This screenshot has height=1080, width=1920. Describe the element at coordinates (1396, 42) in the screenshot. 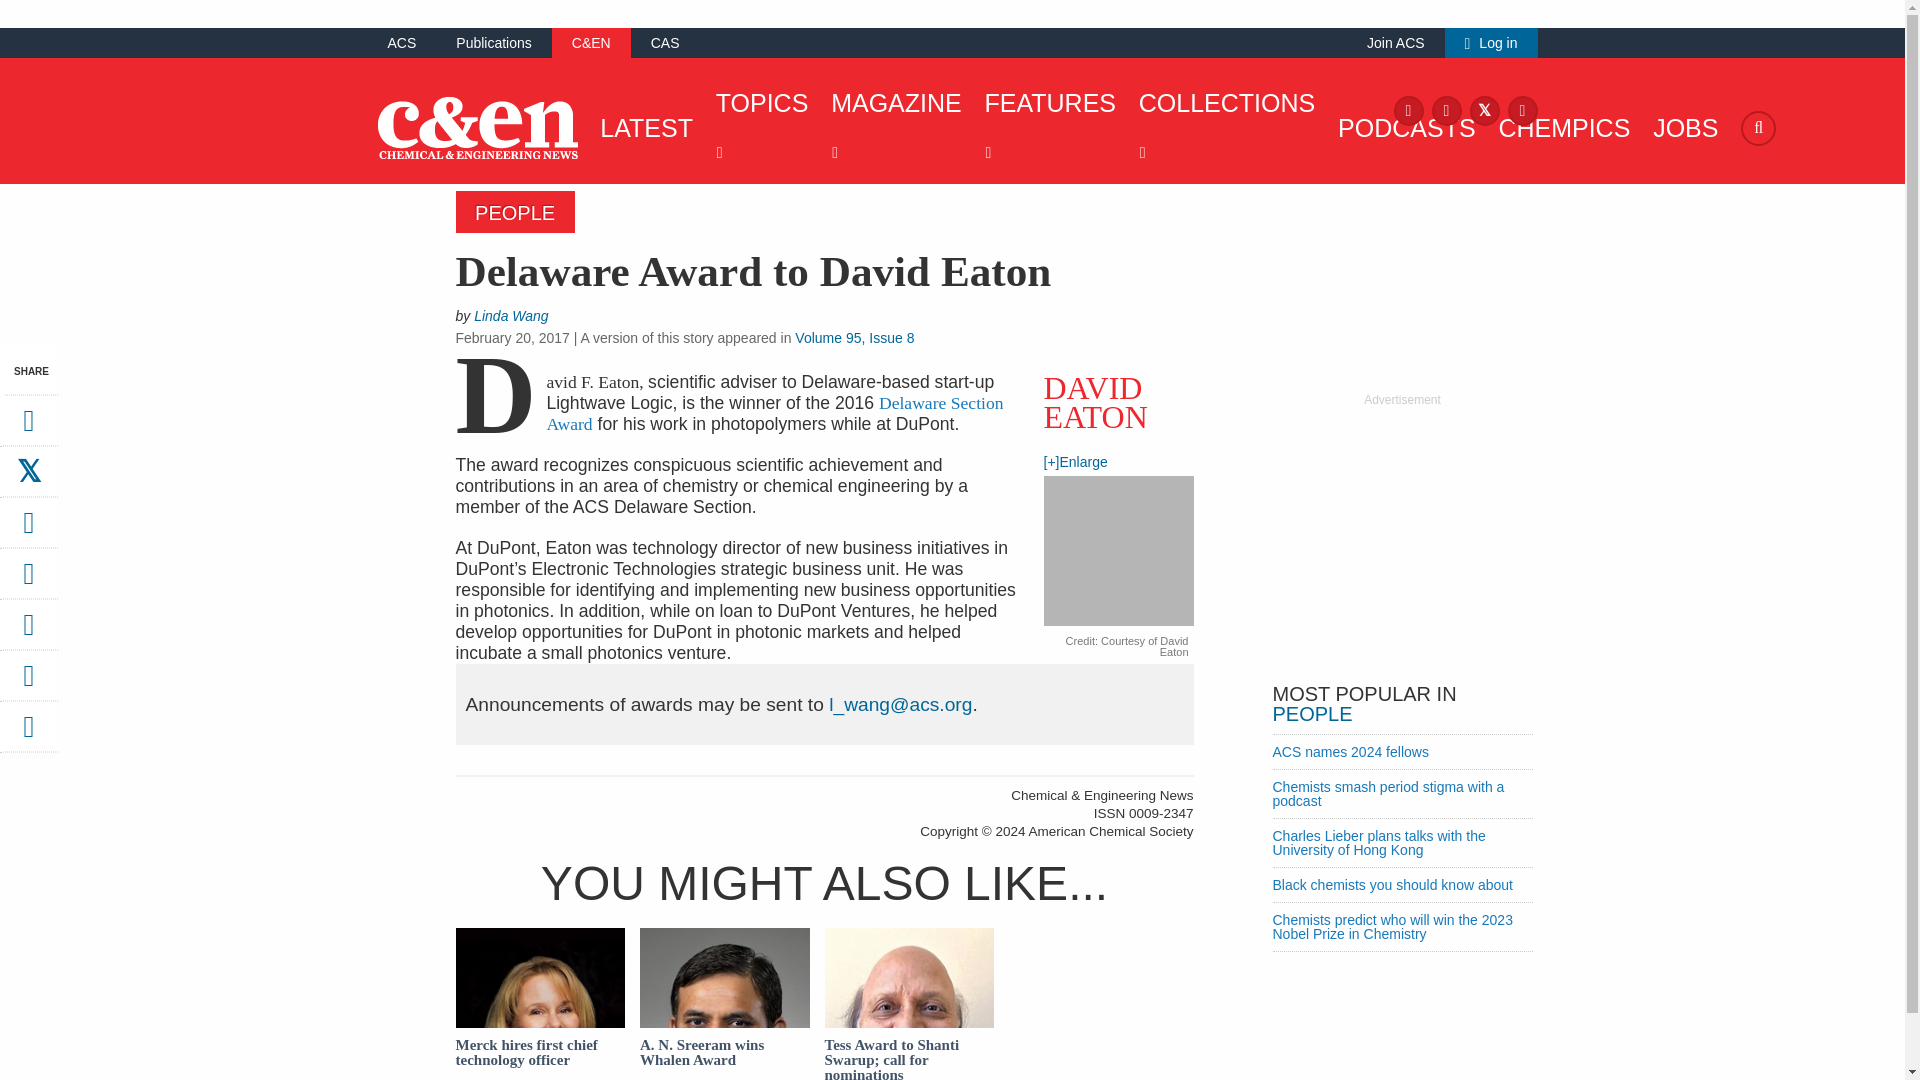

I see `Join ACS` at that location.